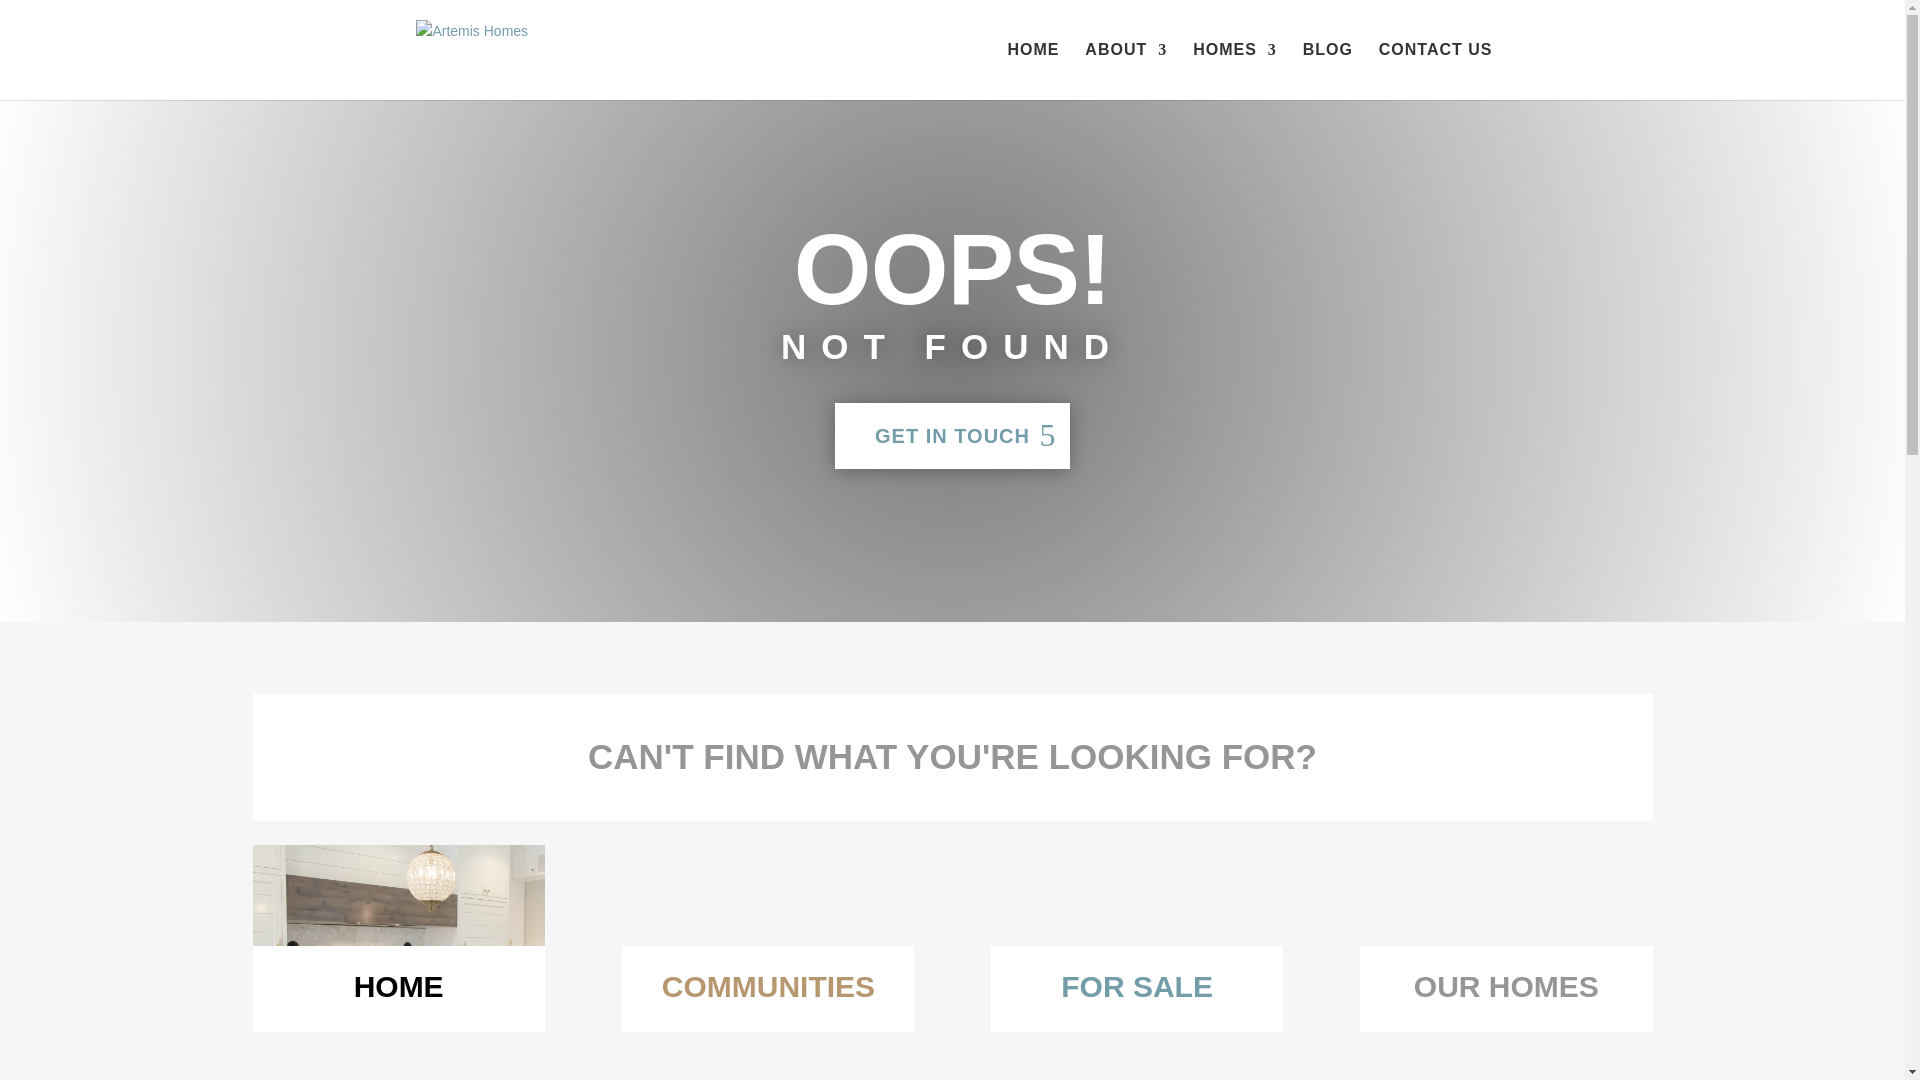 This screenshot has width=1920, height=1080. I want to click on Home-Artemis-Regina-Canada-YQR-SK, so click(397, 962).